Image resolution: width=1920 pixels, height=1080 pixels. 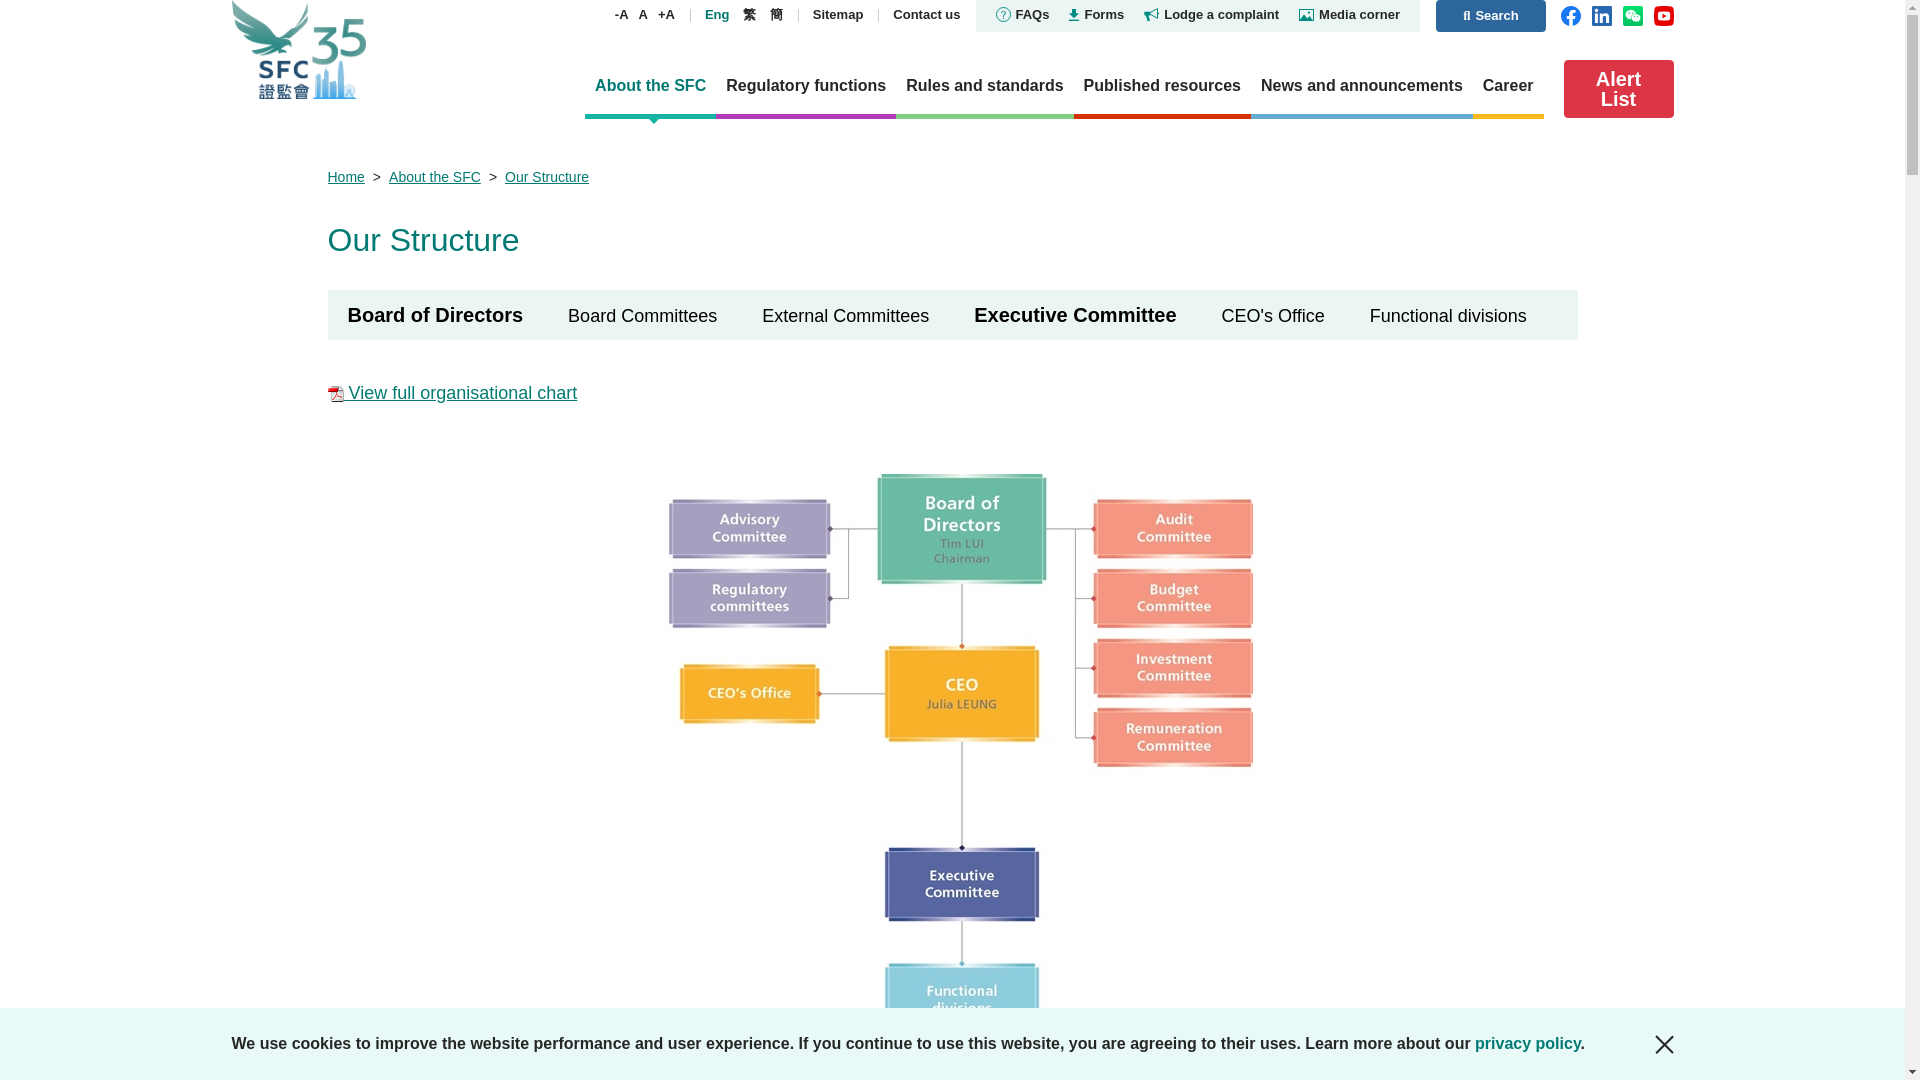 I want to click on Media corner, so click(x=1349, y=14).